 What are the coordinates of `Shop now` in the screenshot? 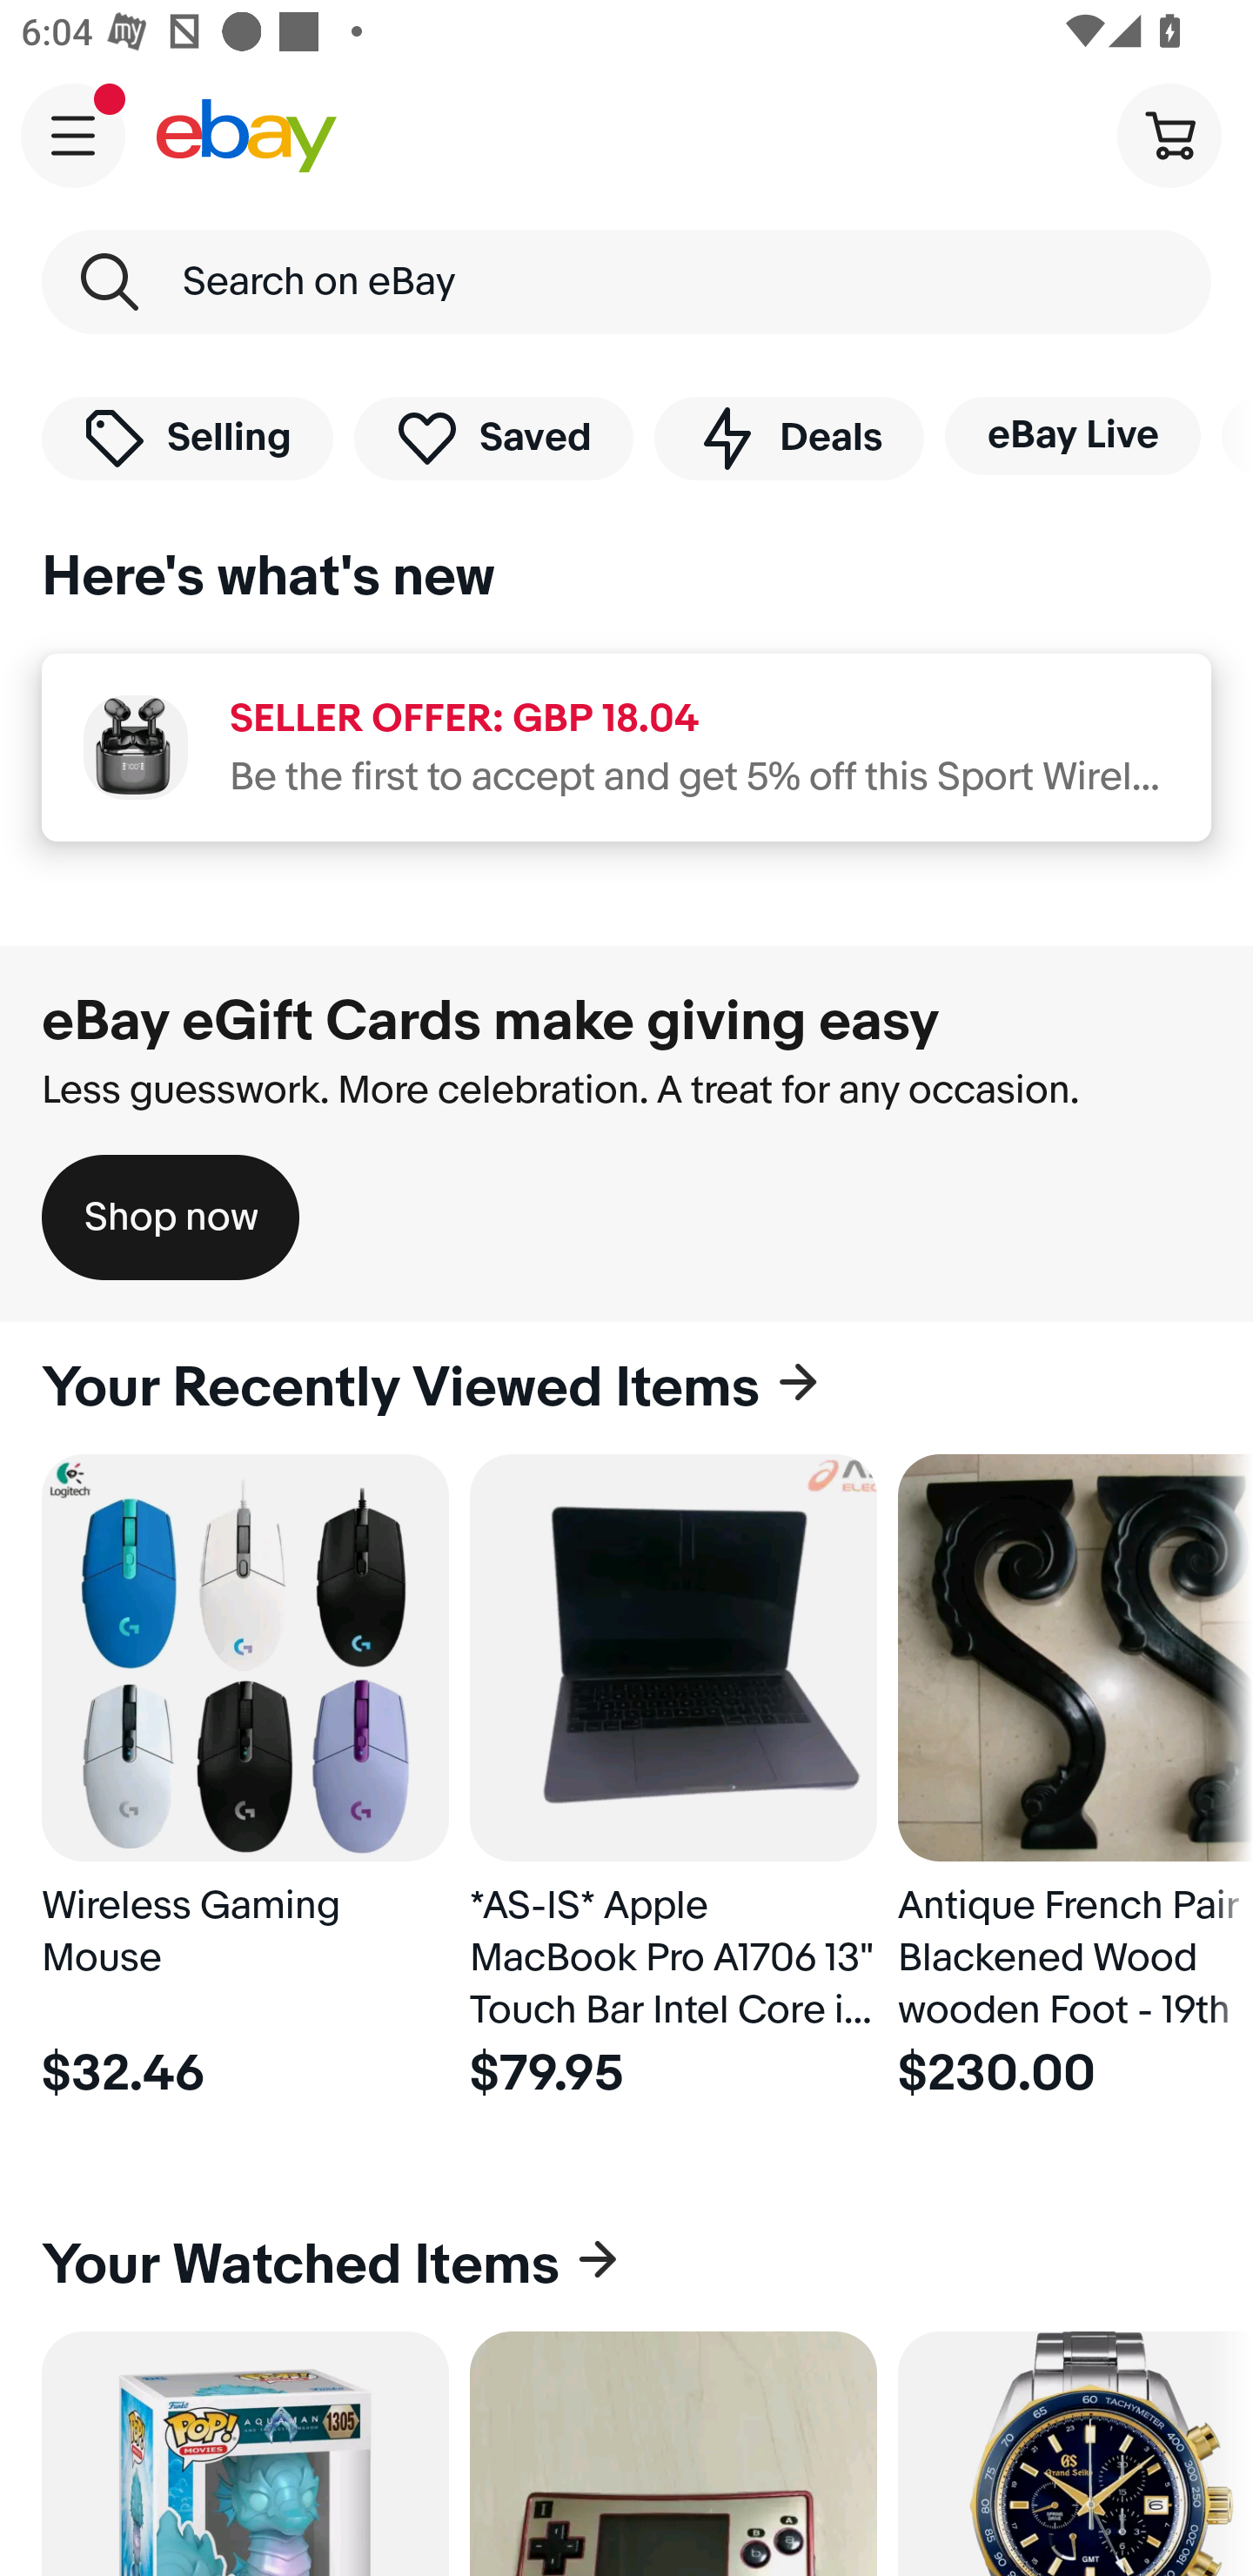 It's located at (171, 1217).